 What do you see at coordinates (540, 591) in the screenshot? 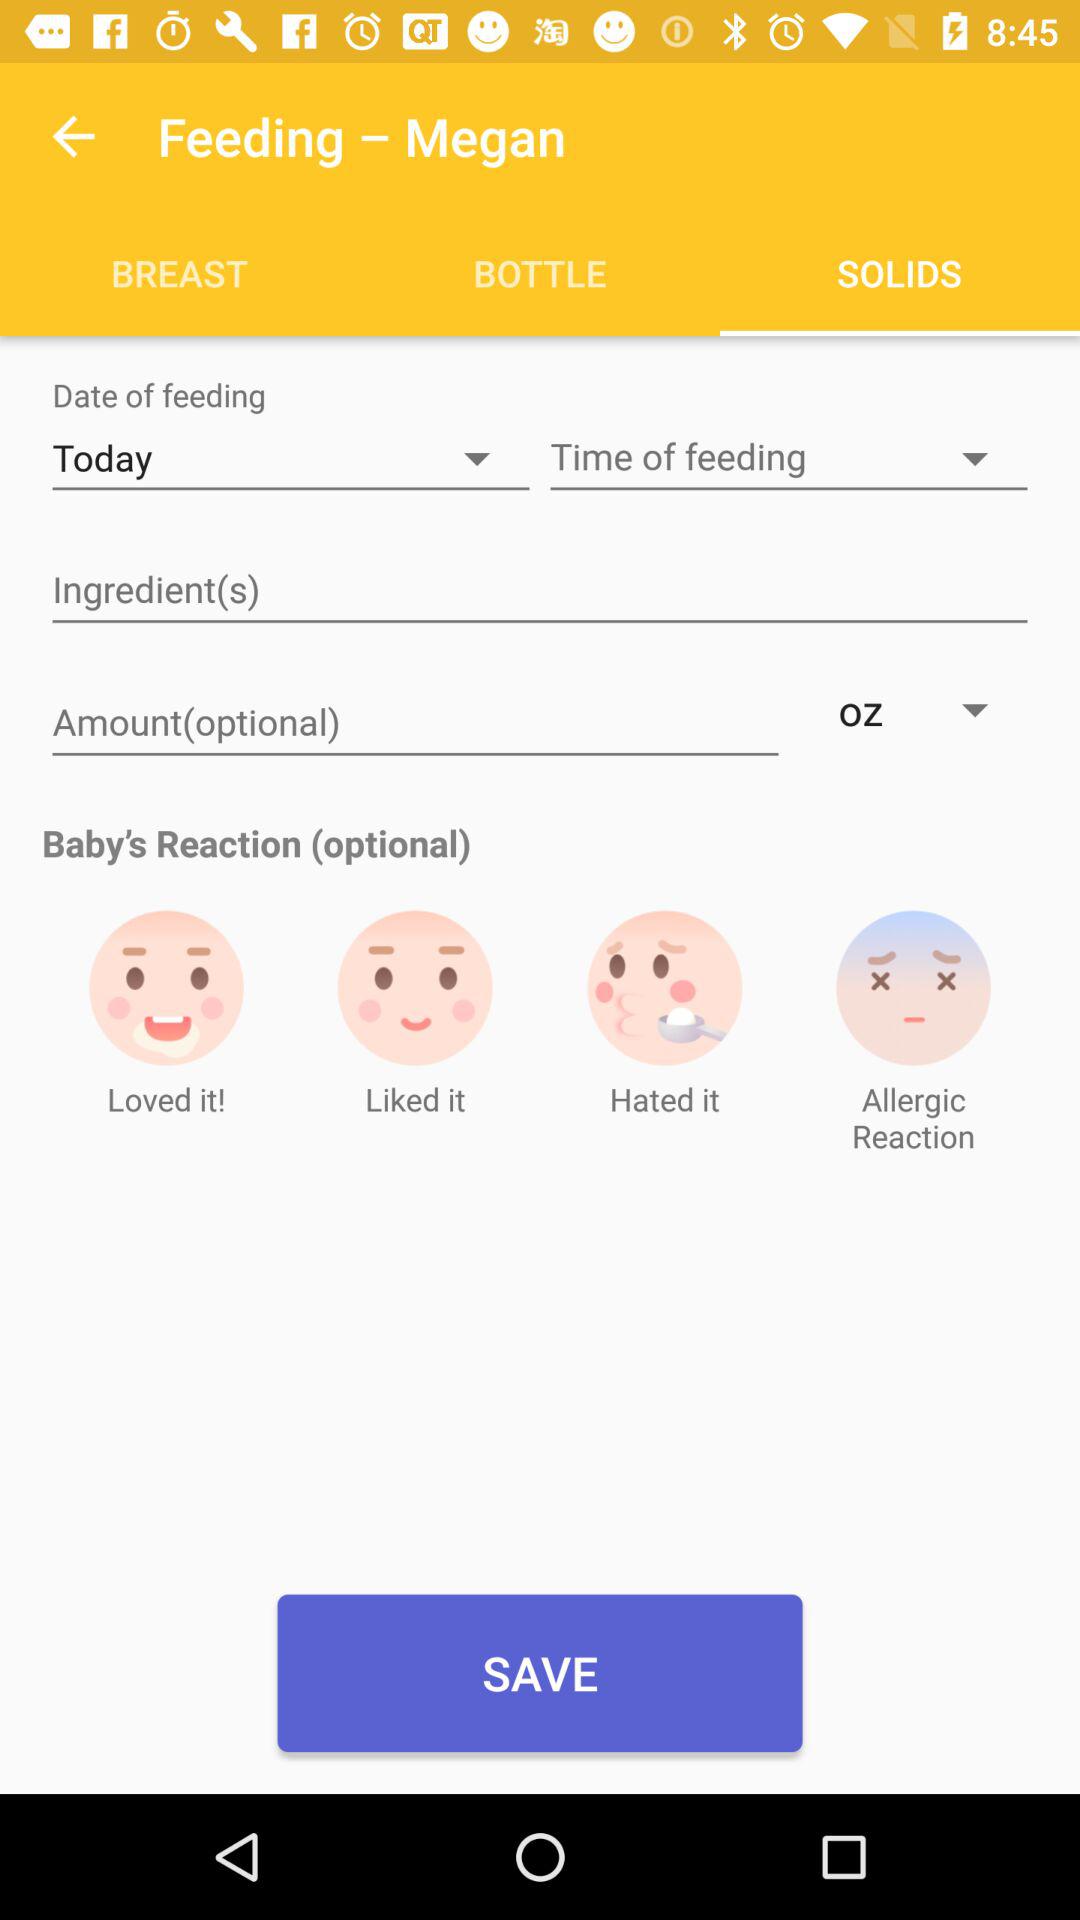
I see `add ingredients` at bounding box center [540, 591].